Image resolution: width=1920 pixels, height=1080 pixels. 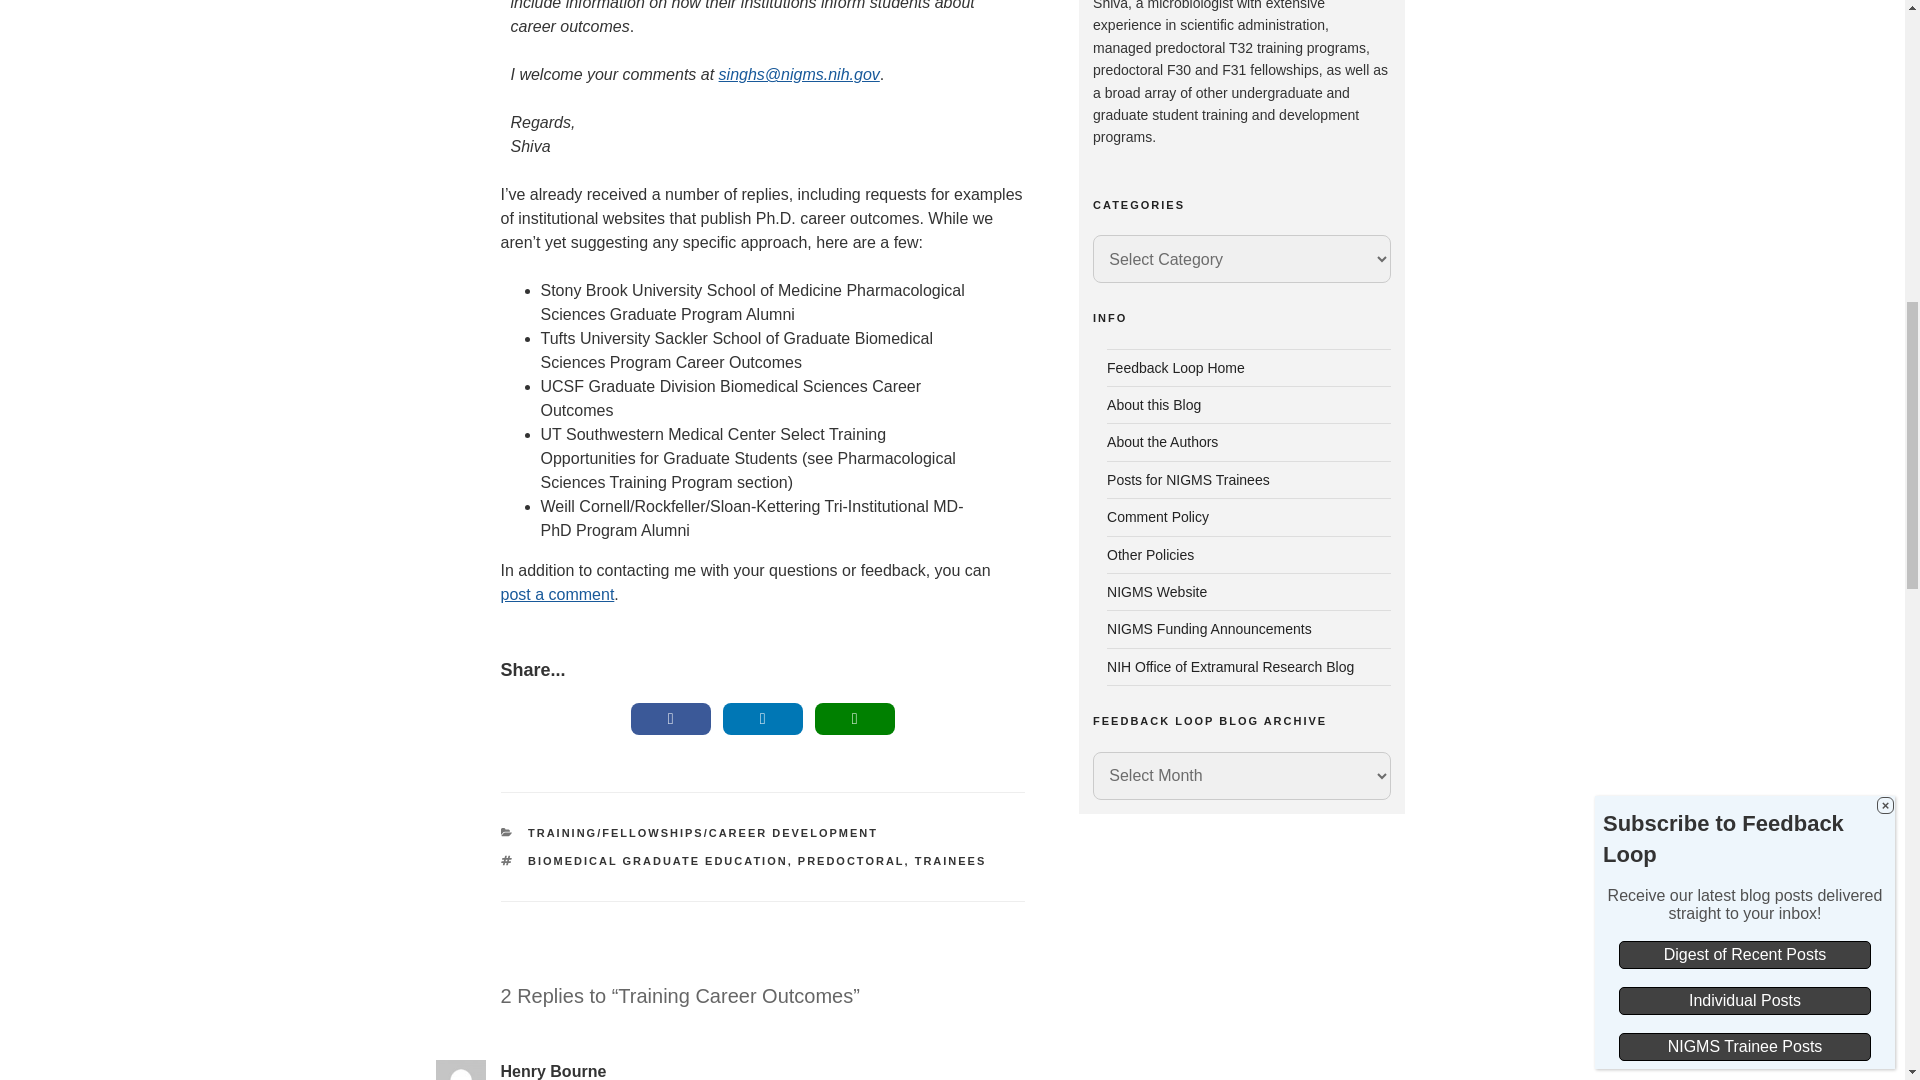 What do you see at coordinates (950, 861) in the screenshot?
I see `TRAINEES` at bounding box center [950, 861].